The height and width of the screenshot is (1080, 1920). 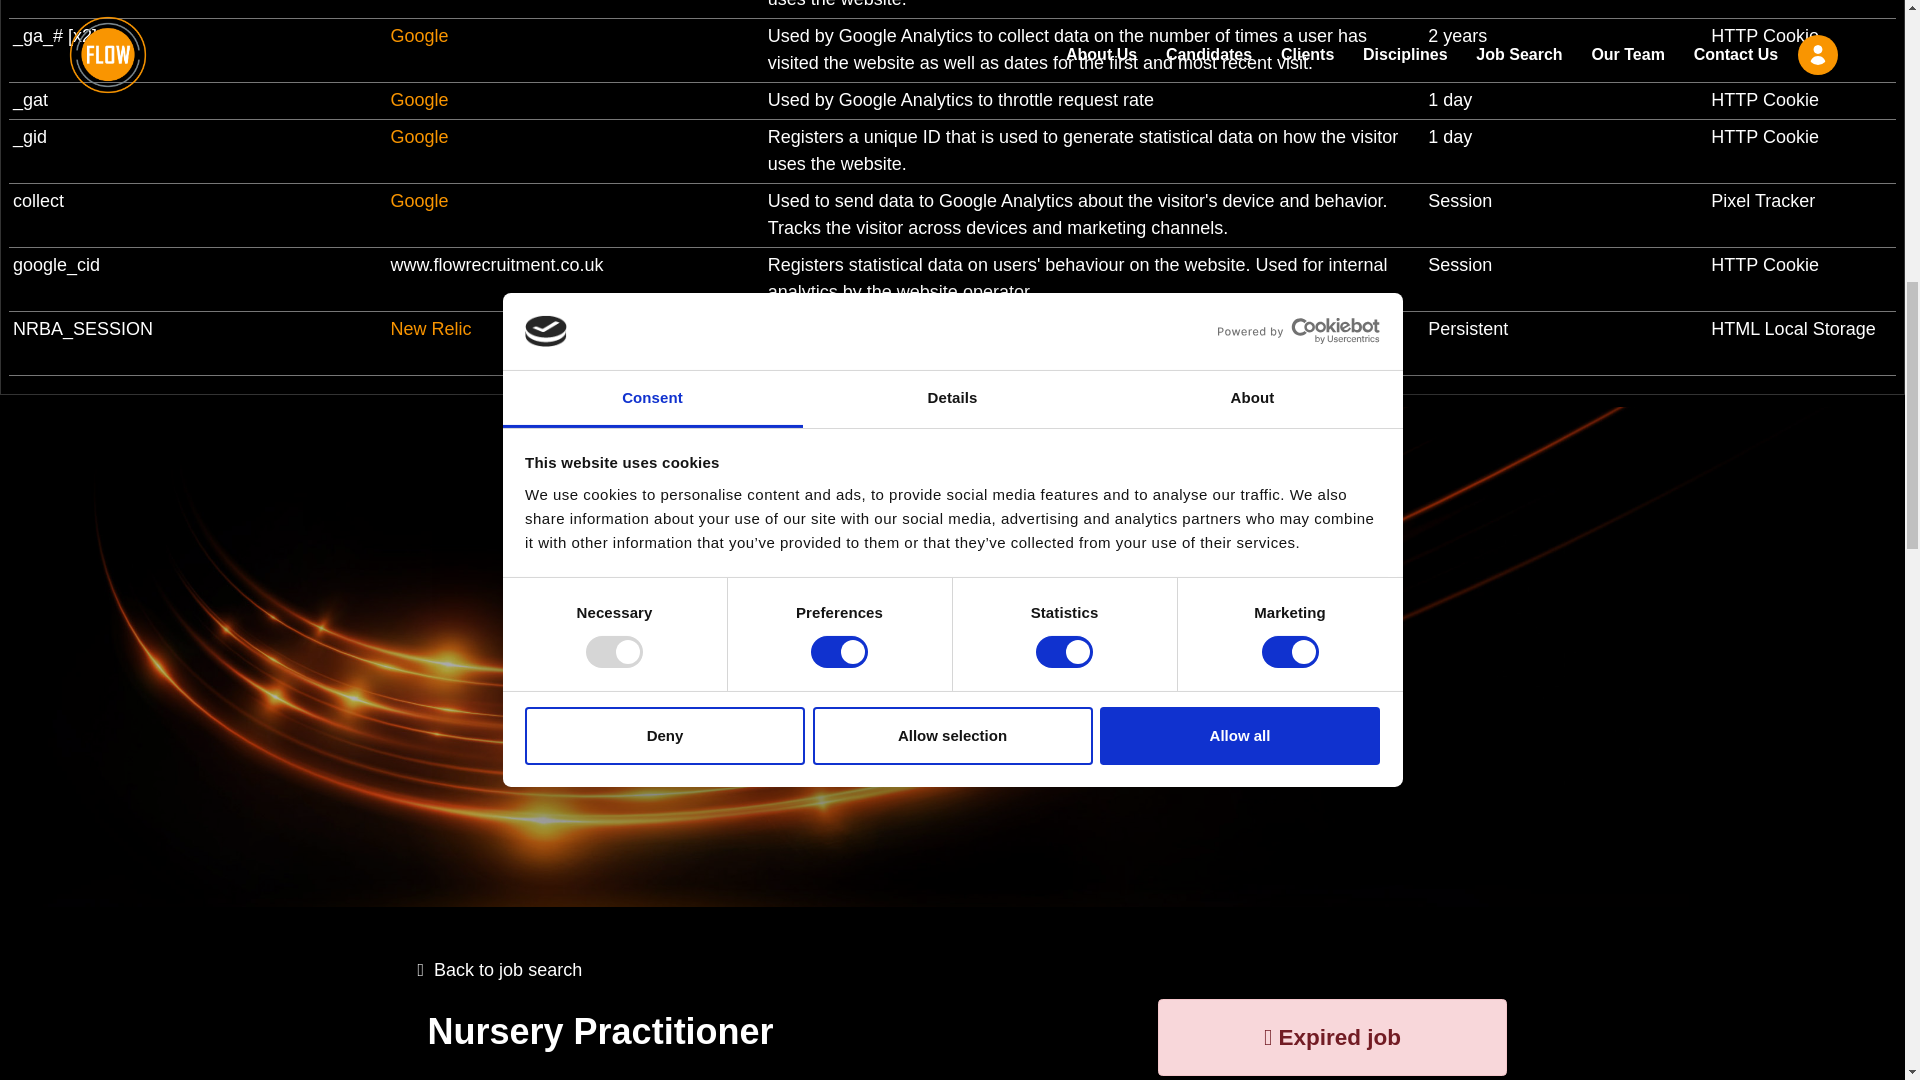 What do you see at coordinates (418, 36) in the screenshot?
I see `Google` at bounding box center [418, 36].